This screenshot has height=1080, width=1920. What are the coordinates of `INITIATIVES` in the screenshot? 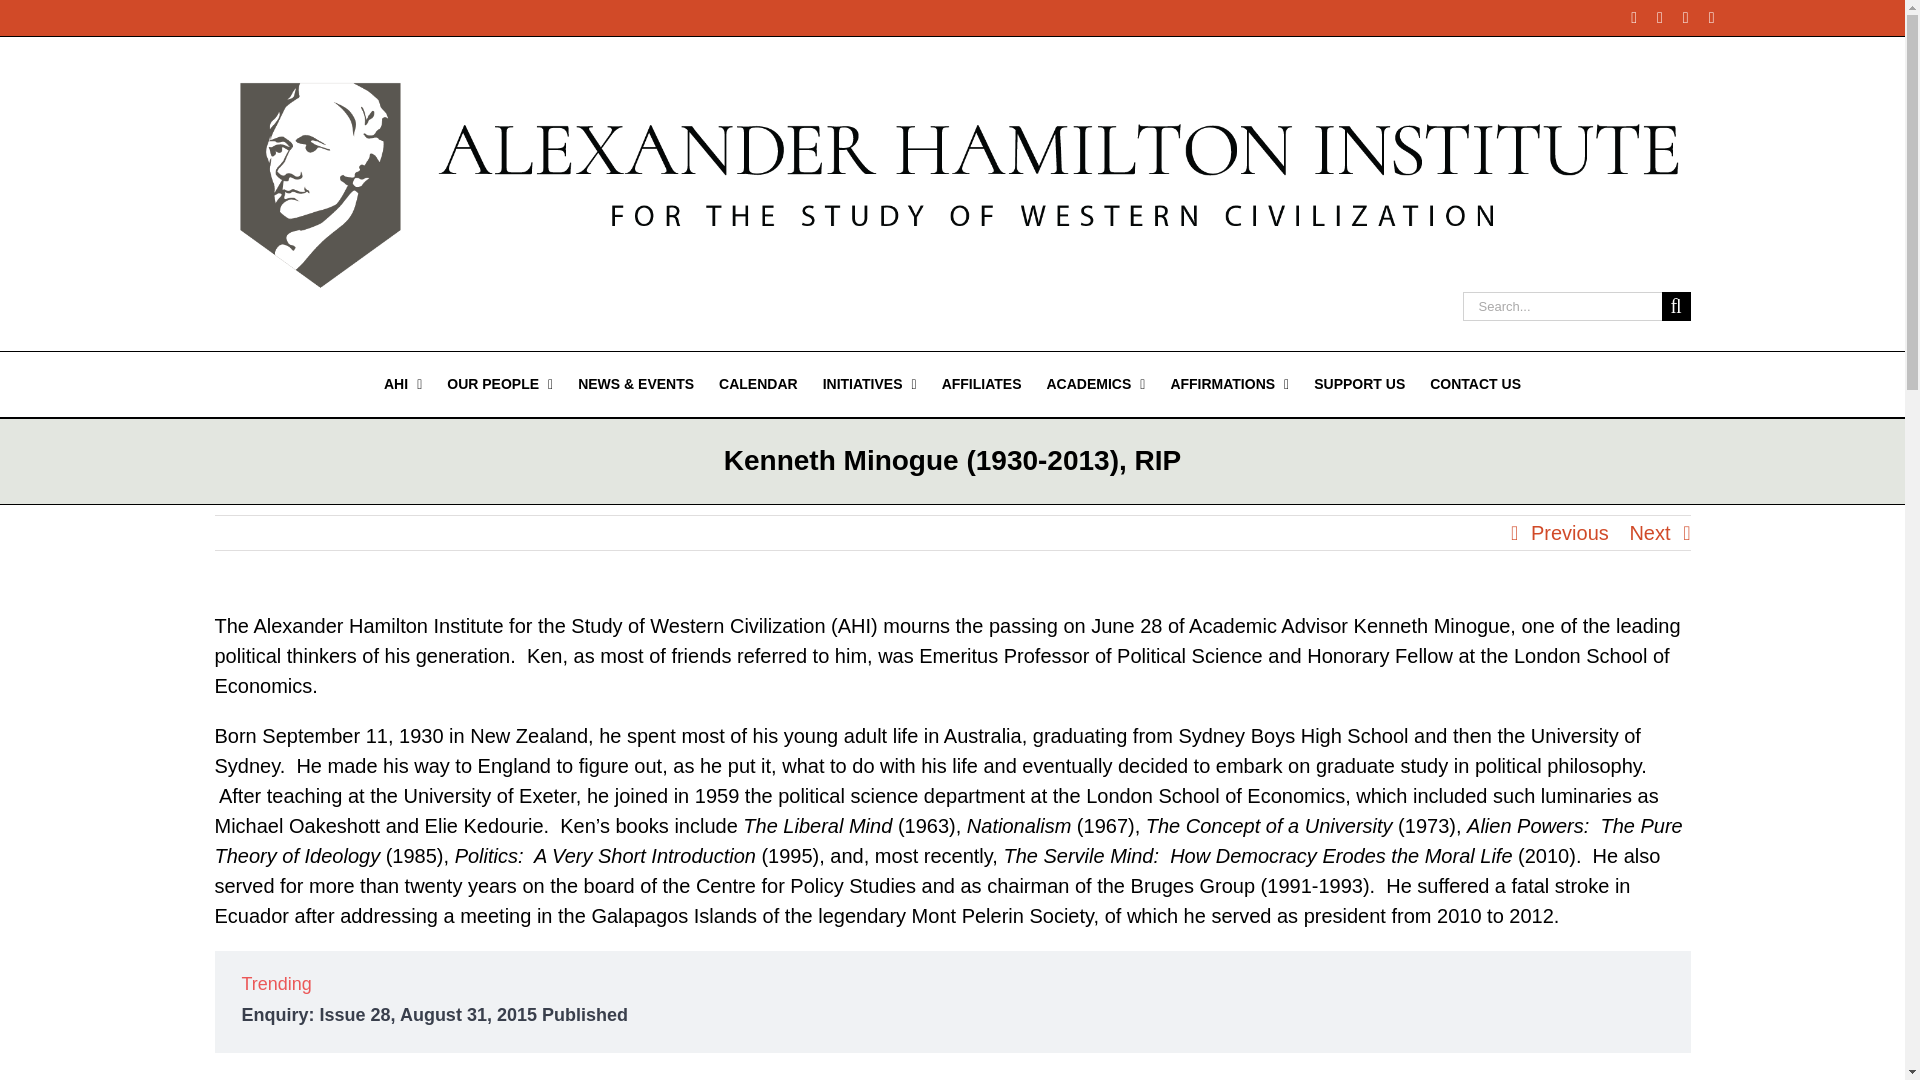 It's located at (870, 384).